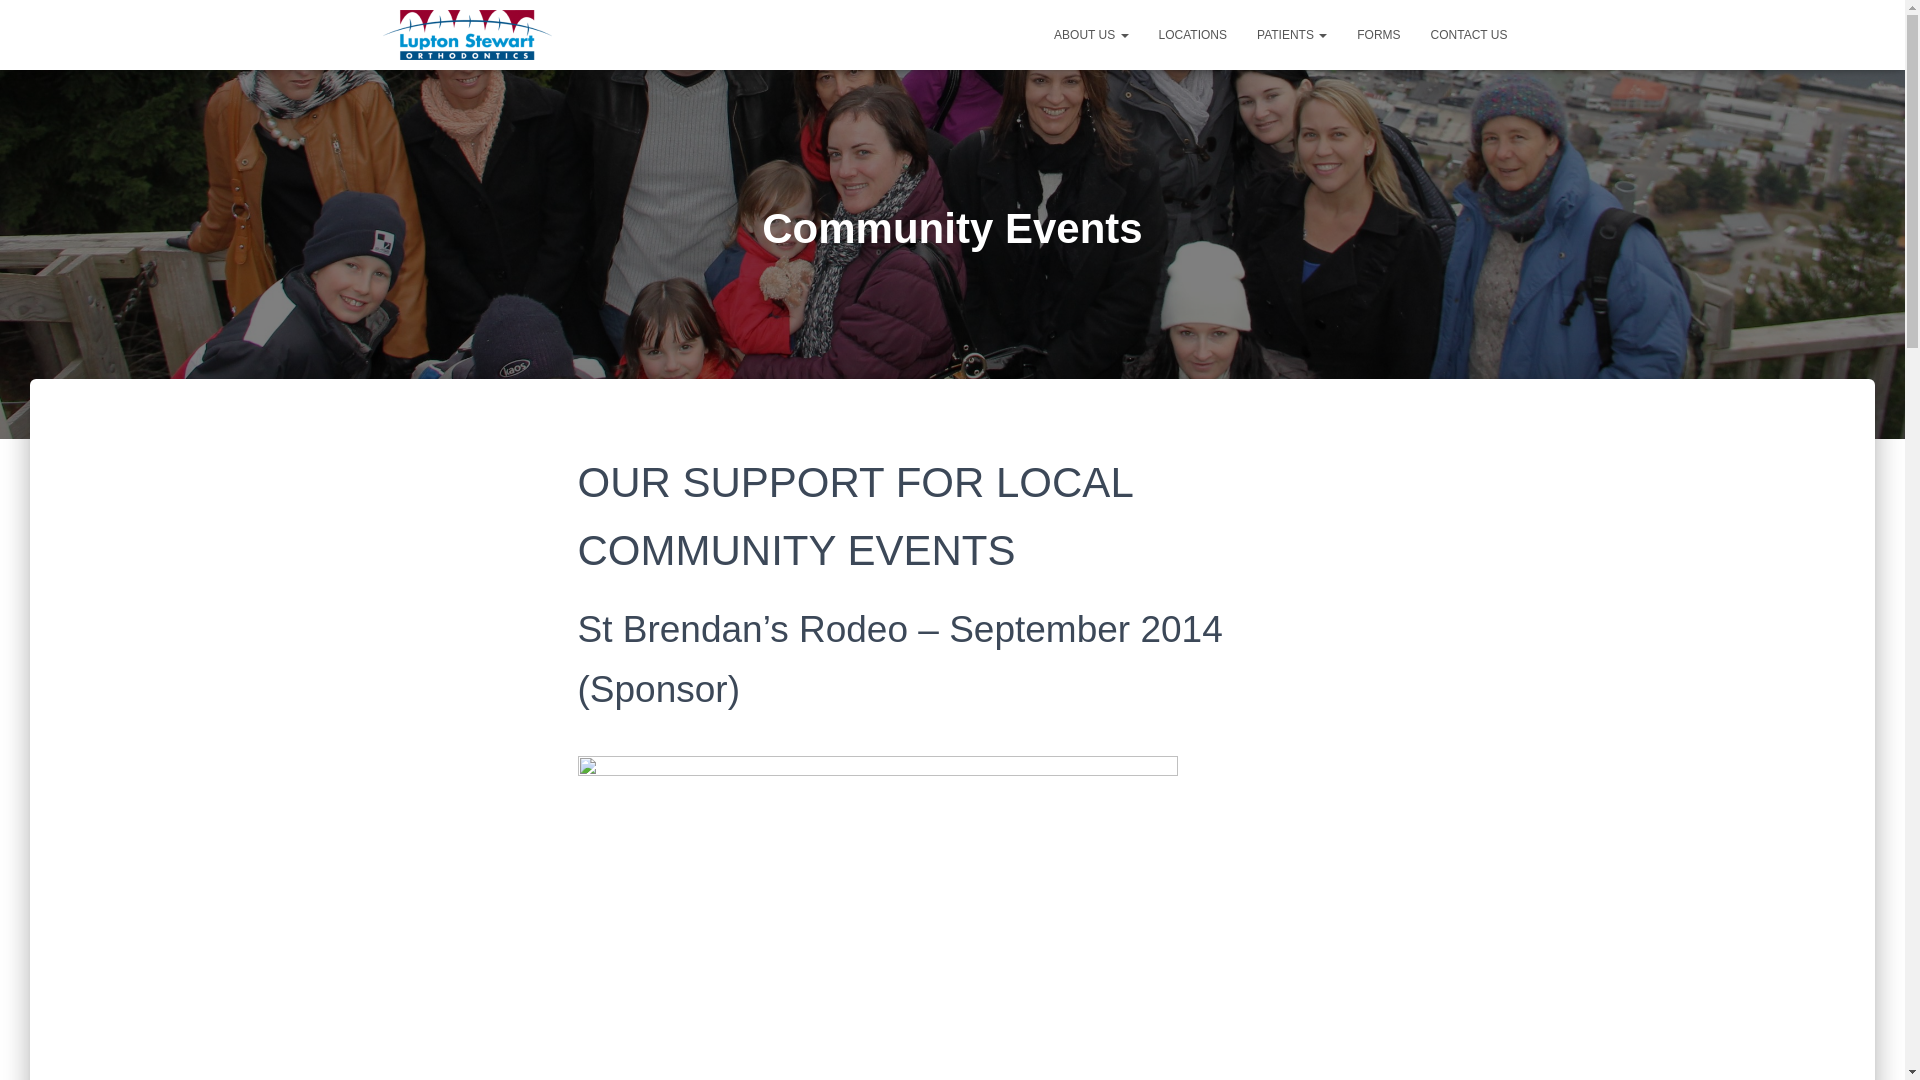 This screenshot has height=1080, width=1920. What do you see at coordinates (1292, 34) in the screenshot?
I see `PATIENTS` at bounding box center [1292, 34].